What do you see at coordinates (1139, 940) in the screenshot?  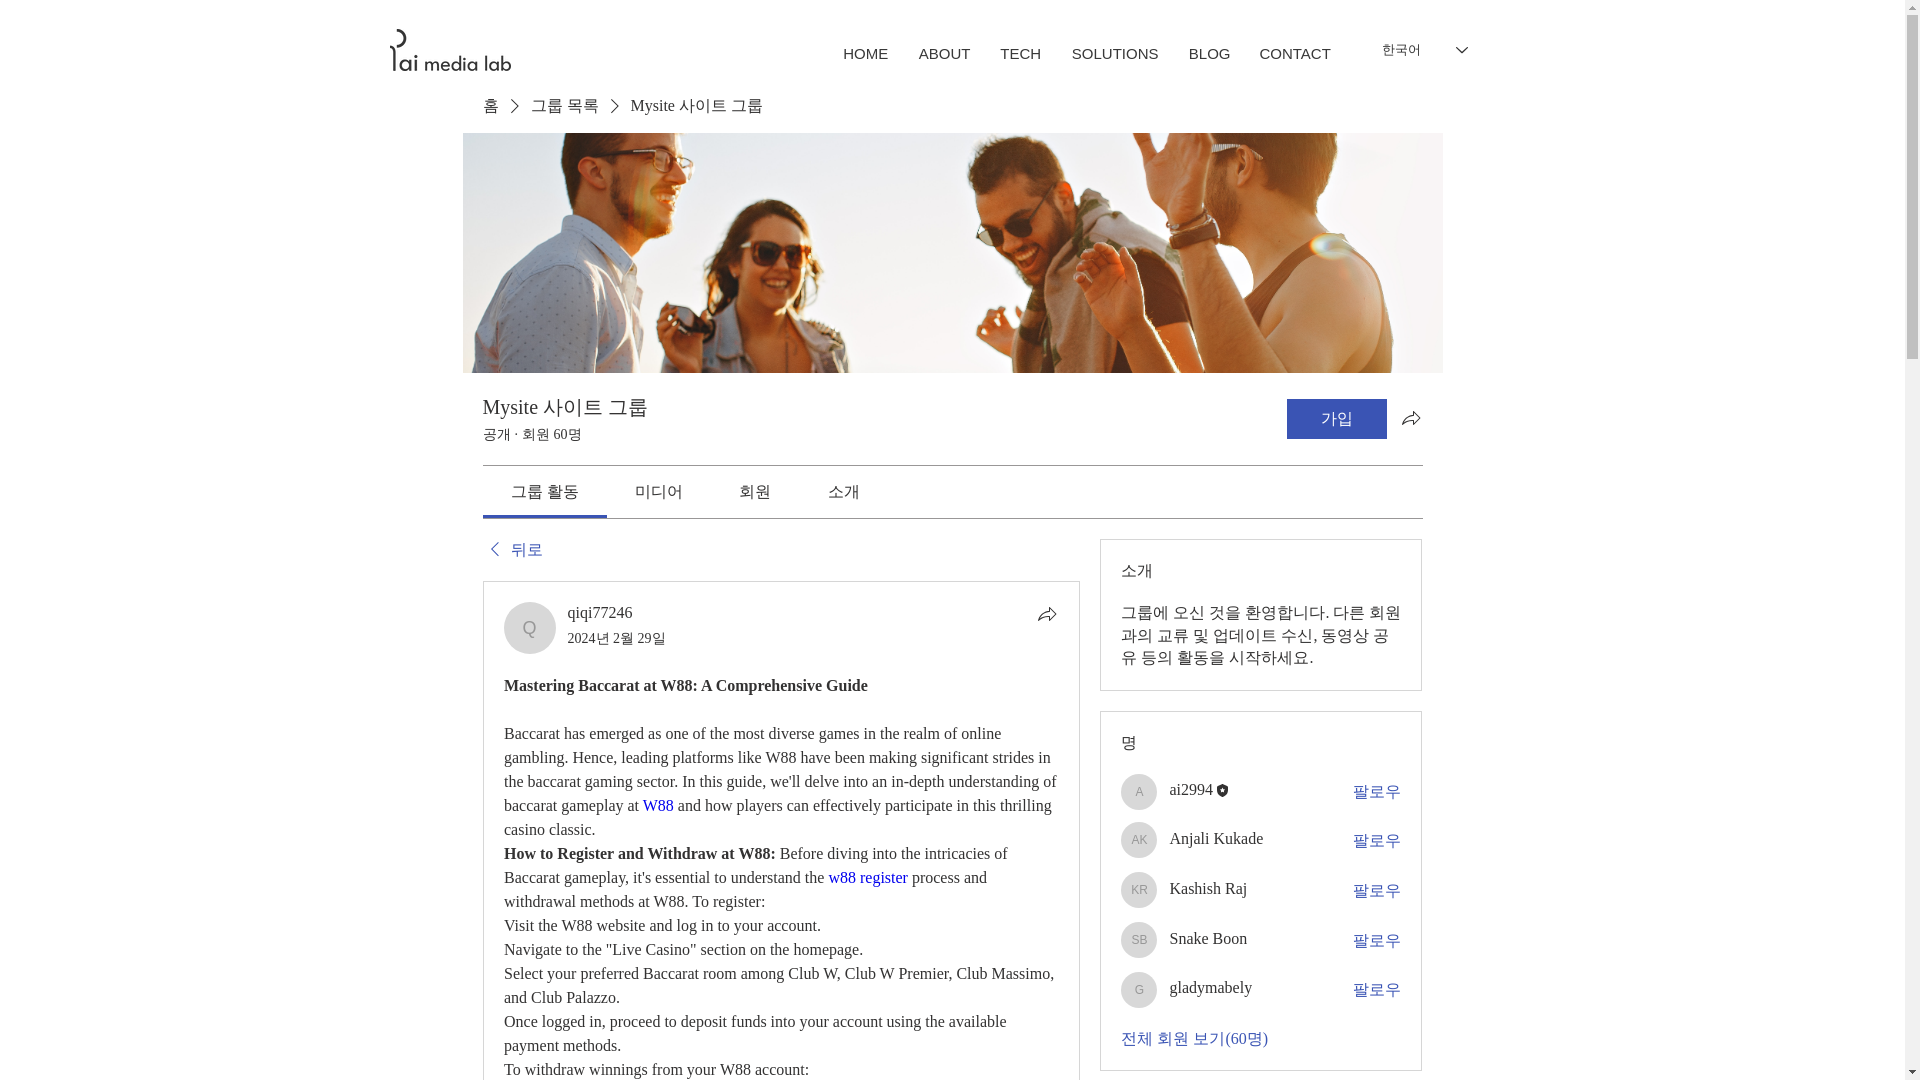 I see `Snake Boon` at bounding box center [1139, 940].